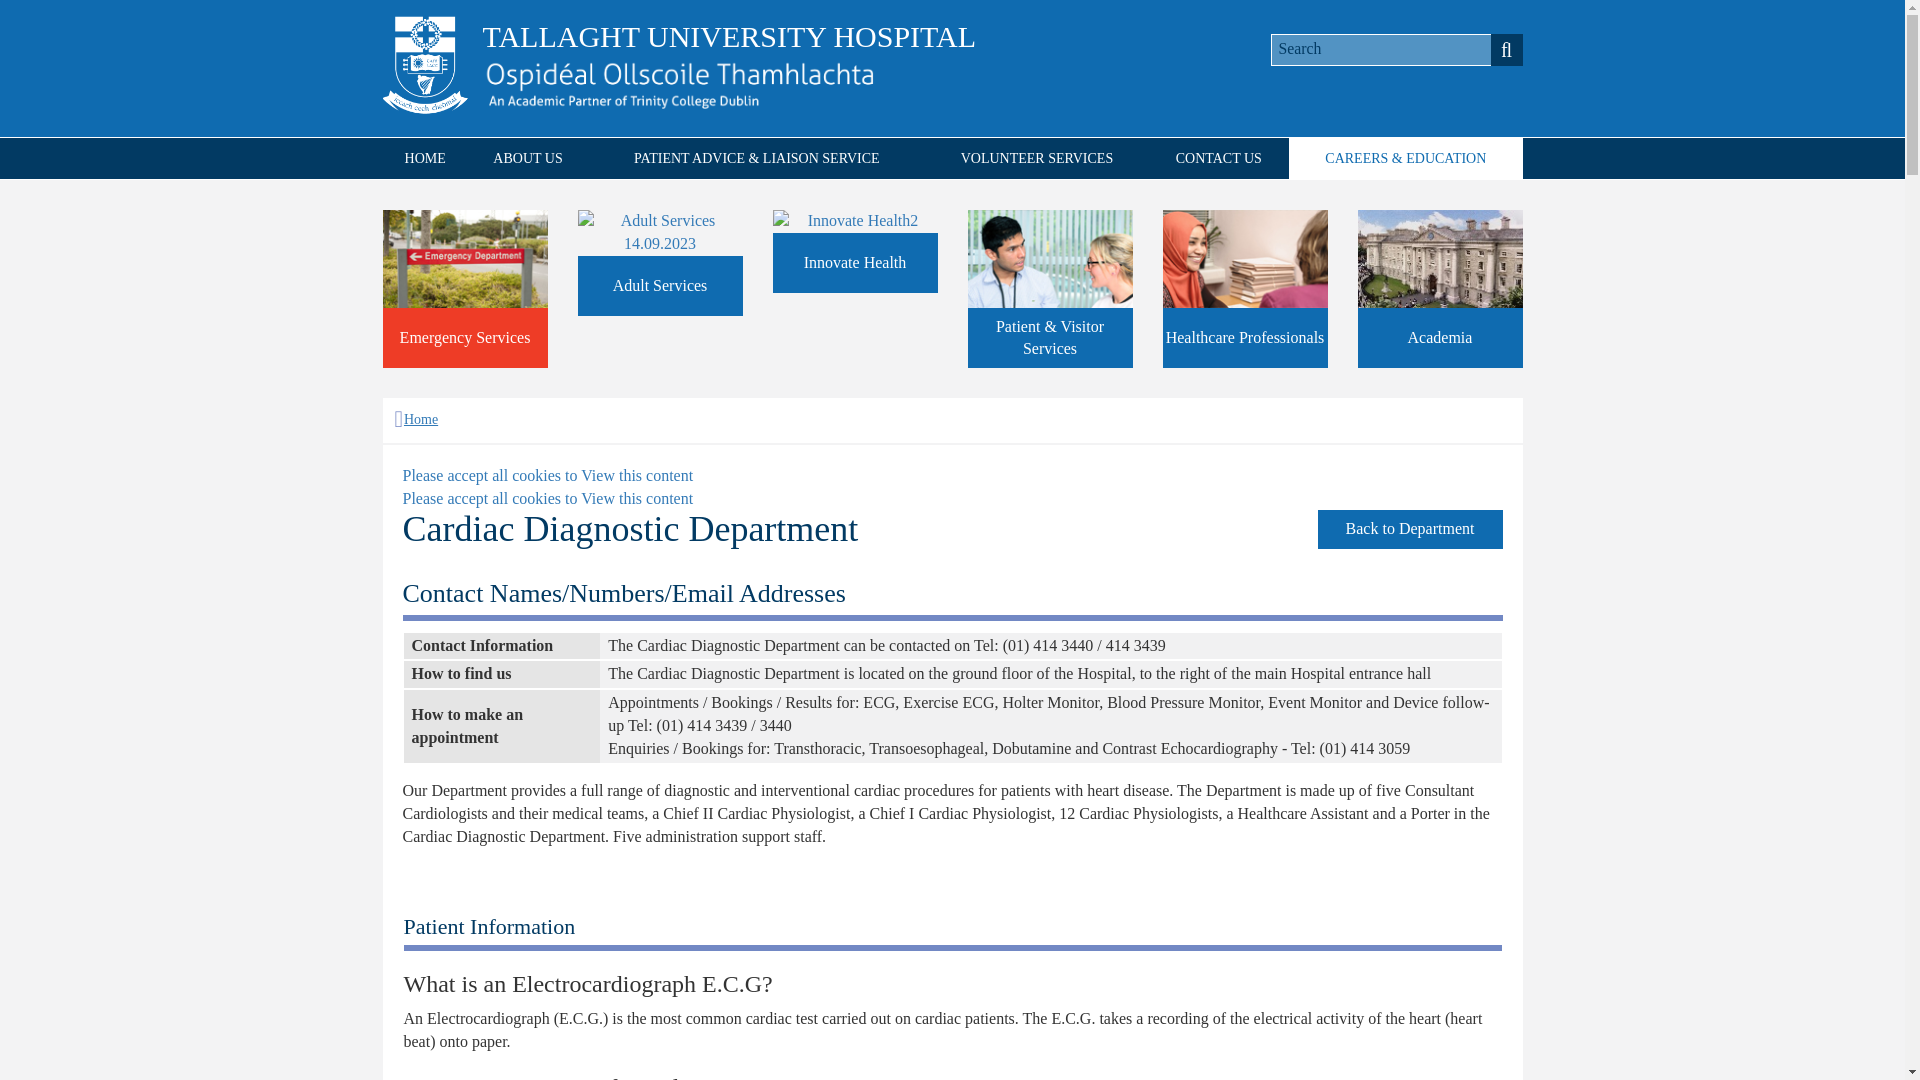 The image size is (1920, 1080). I want to click on Home, so click(415, 418).